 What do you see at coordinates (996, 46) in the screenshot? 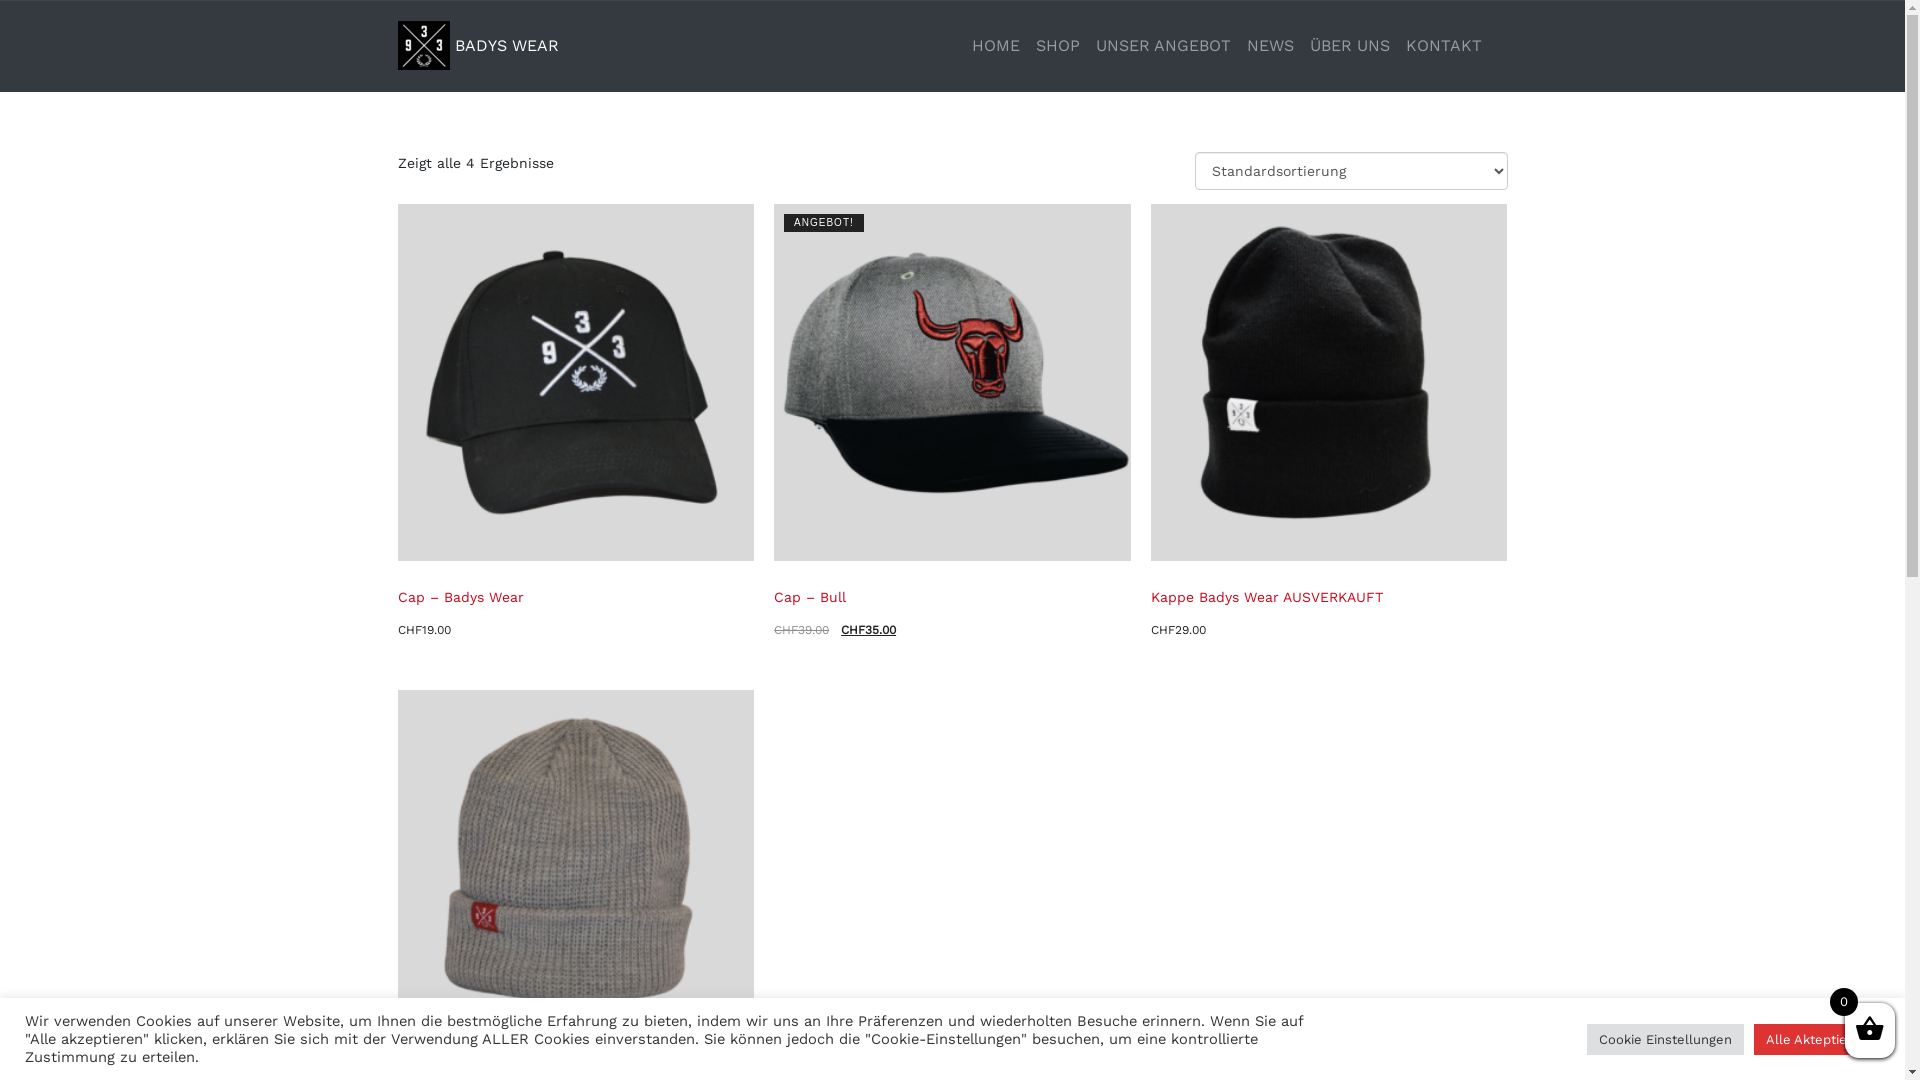
I see `HOME` at bounding box center [996, 46].